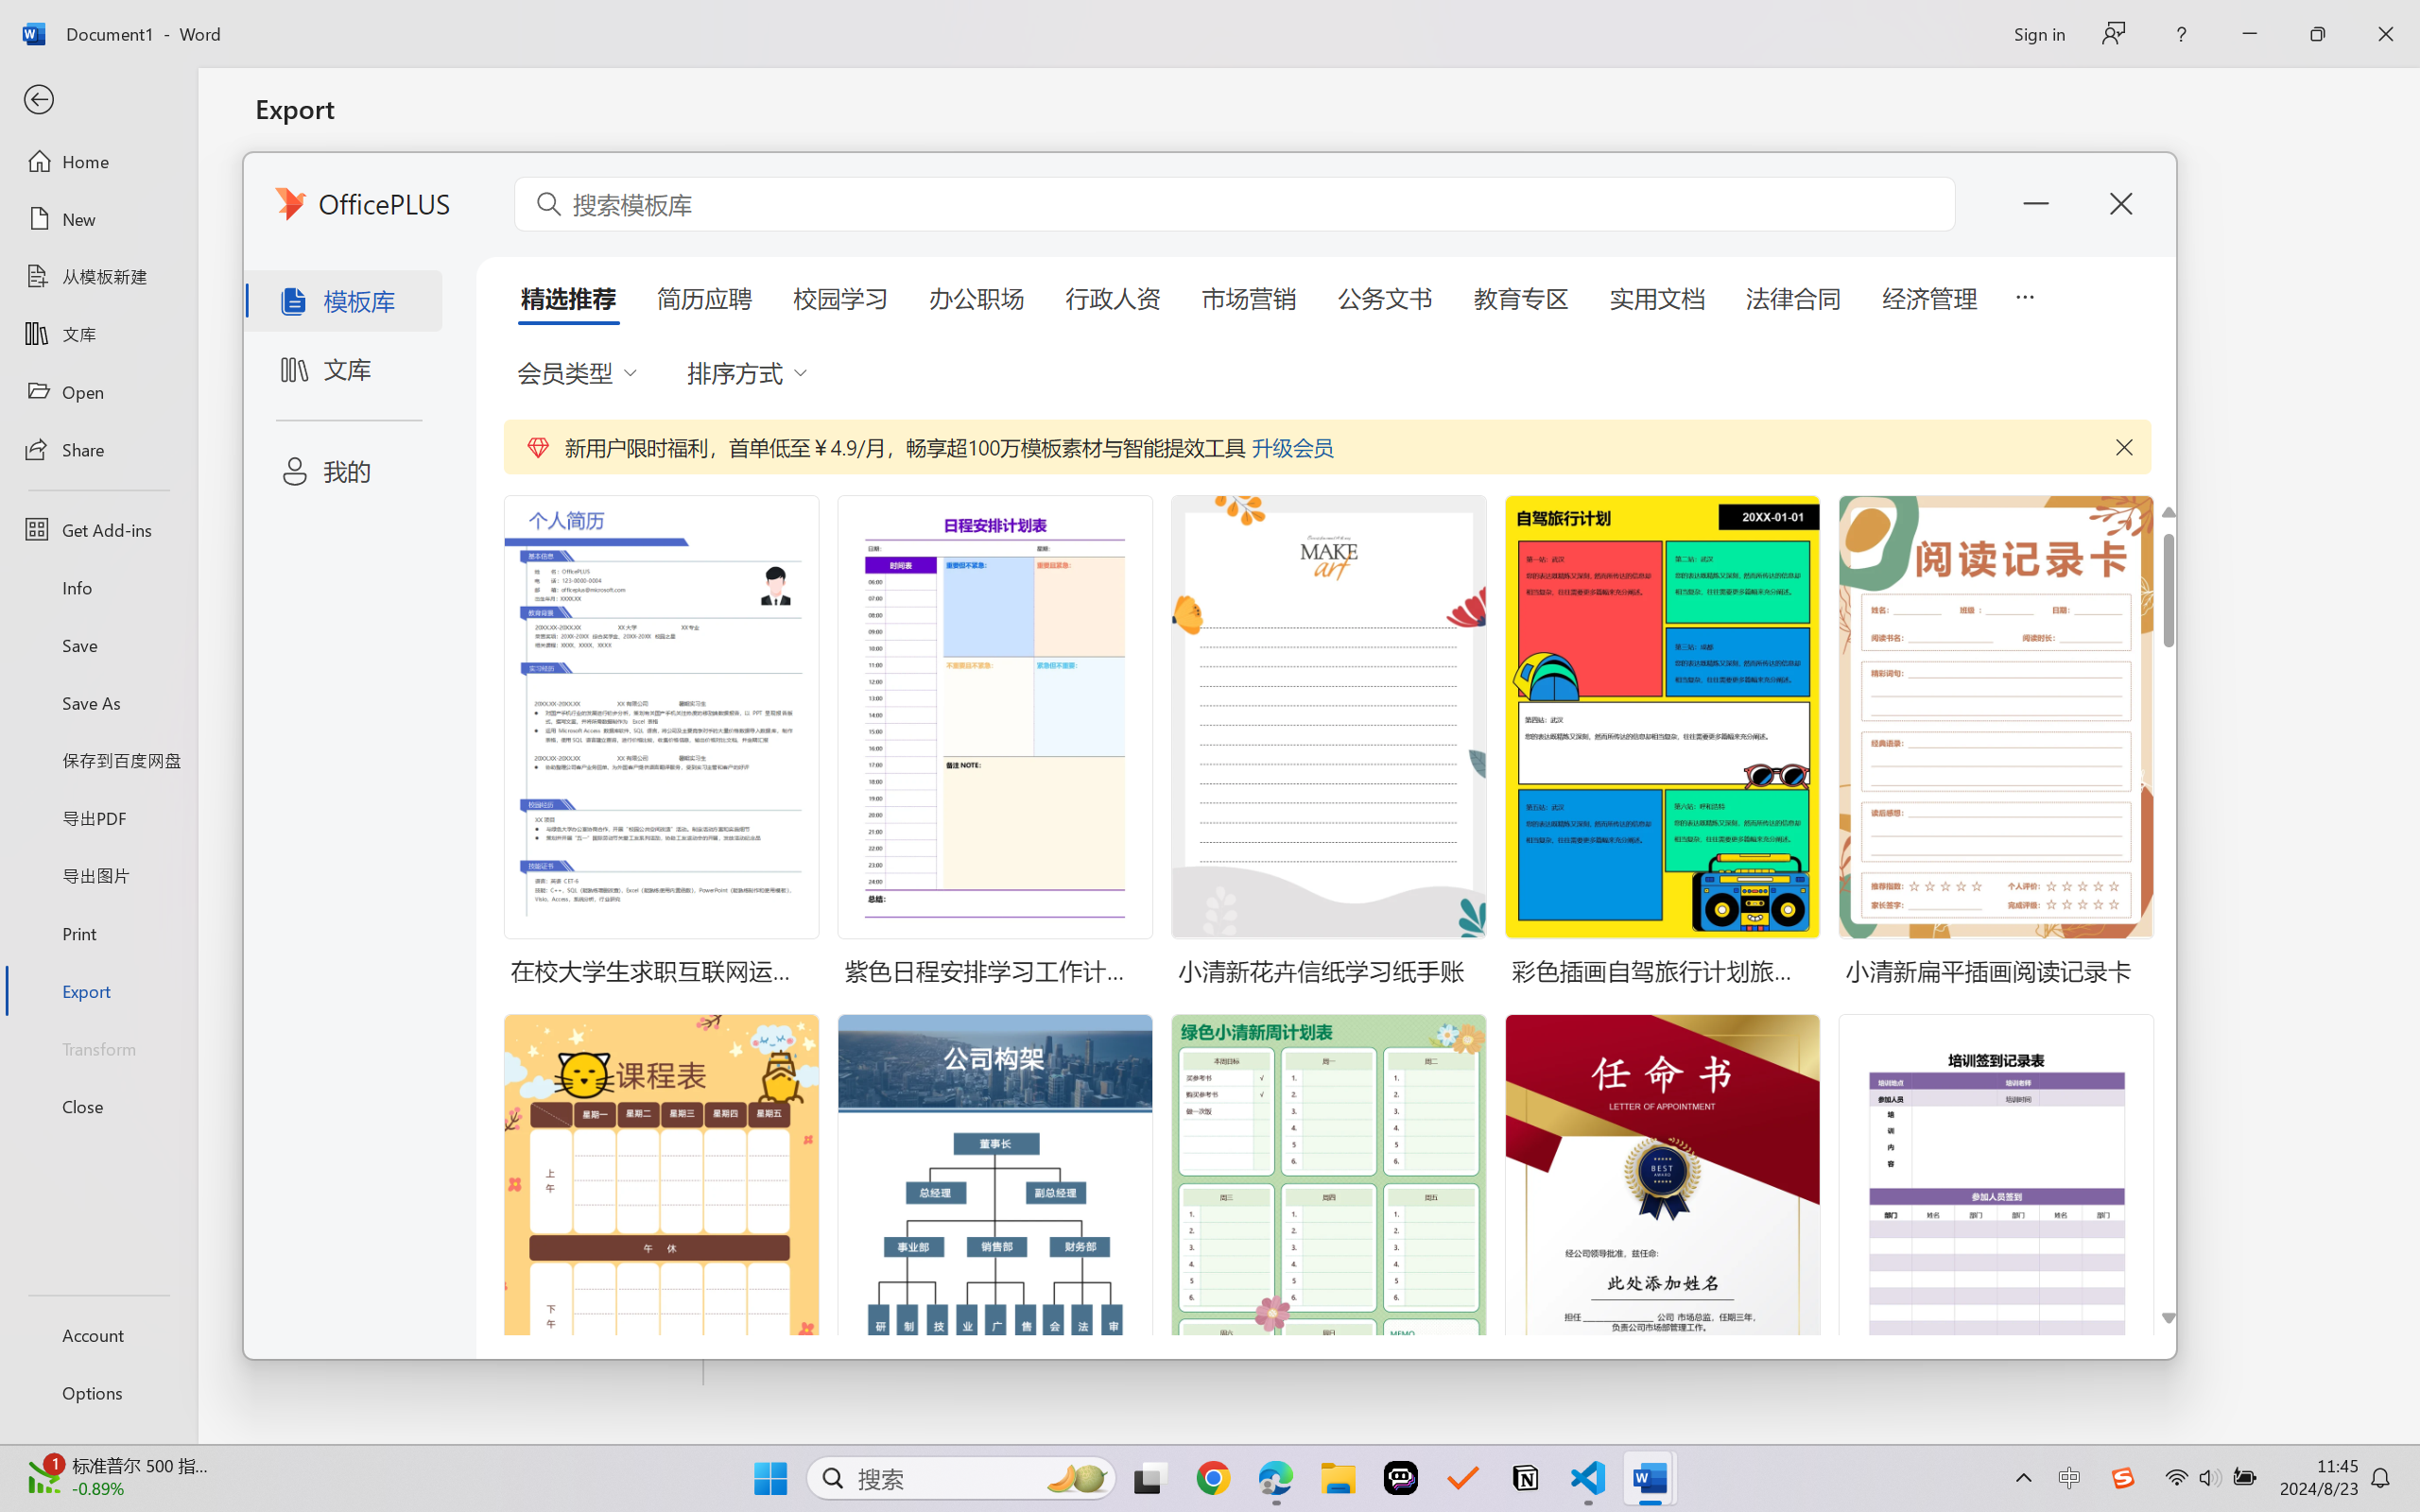  What do you see at coordinates (18, 66) in the screenshot?
I see `Back` at bounding box center [18, 66].